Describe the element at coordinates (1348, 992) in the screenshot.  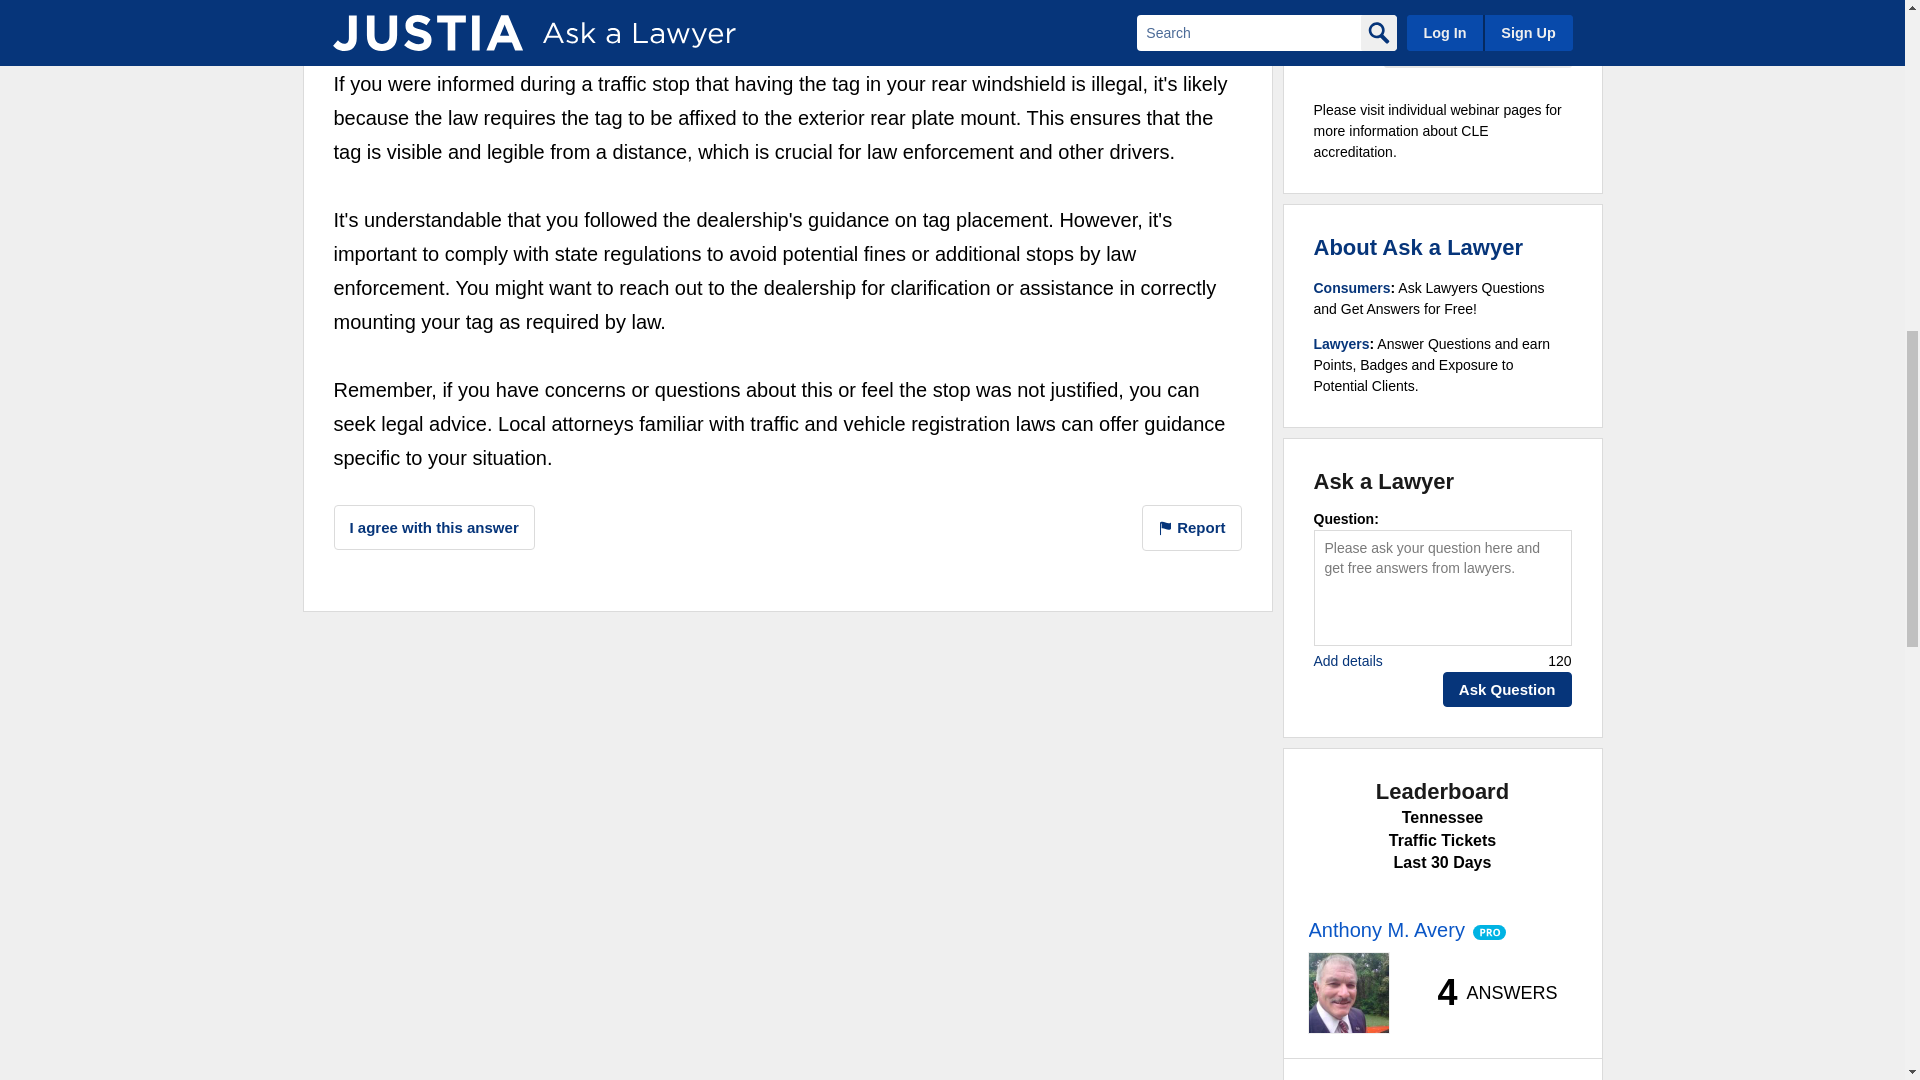
I see `Ask a Lawyer - Leaderboard - Lawyer Photo` at that location.